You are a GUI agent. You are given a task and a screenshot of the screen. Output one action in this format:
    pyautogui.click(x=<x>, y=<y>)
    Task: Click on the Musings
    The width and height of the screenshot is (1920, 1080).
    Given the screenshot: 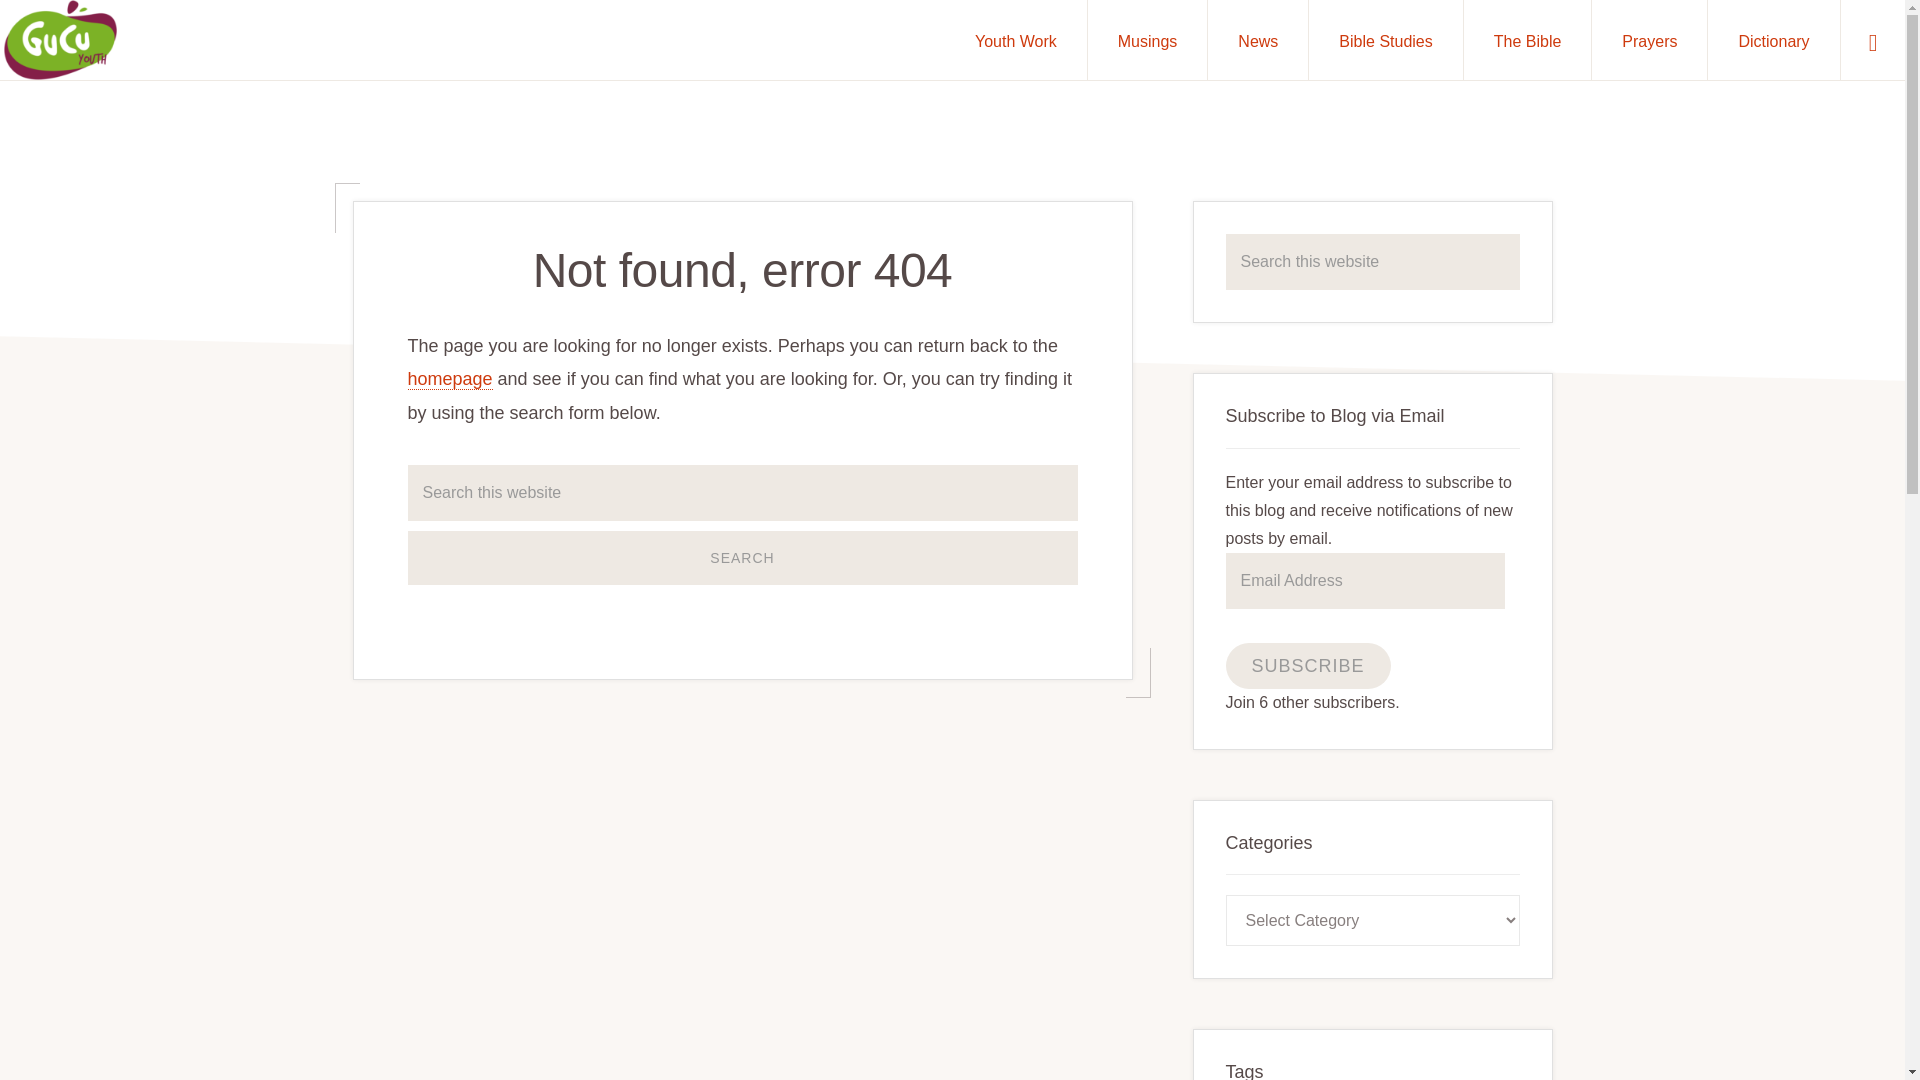 What is the action you would take?
    pyautogui.click(x=1148, y=40)
    